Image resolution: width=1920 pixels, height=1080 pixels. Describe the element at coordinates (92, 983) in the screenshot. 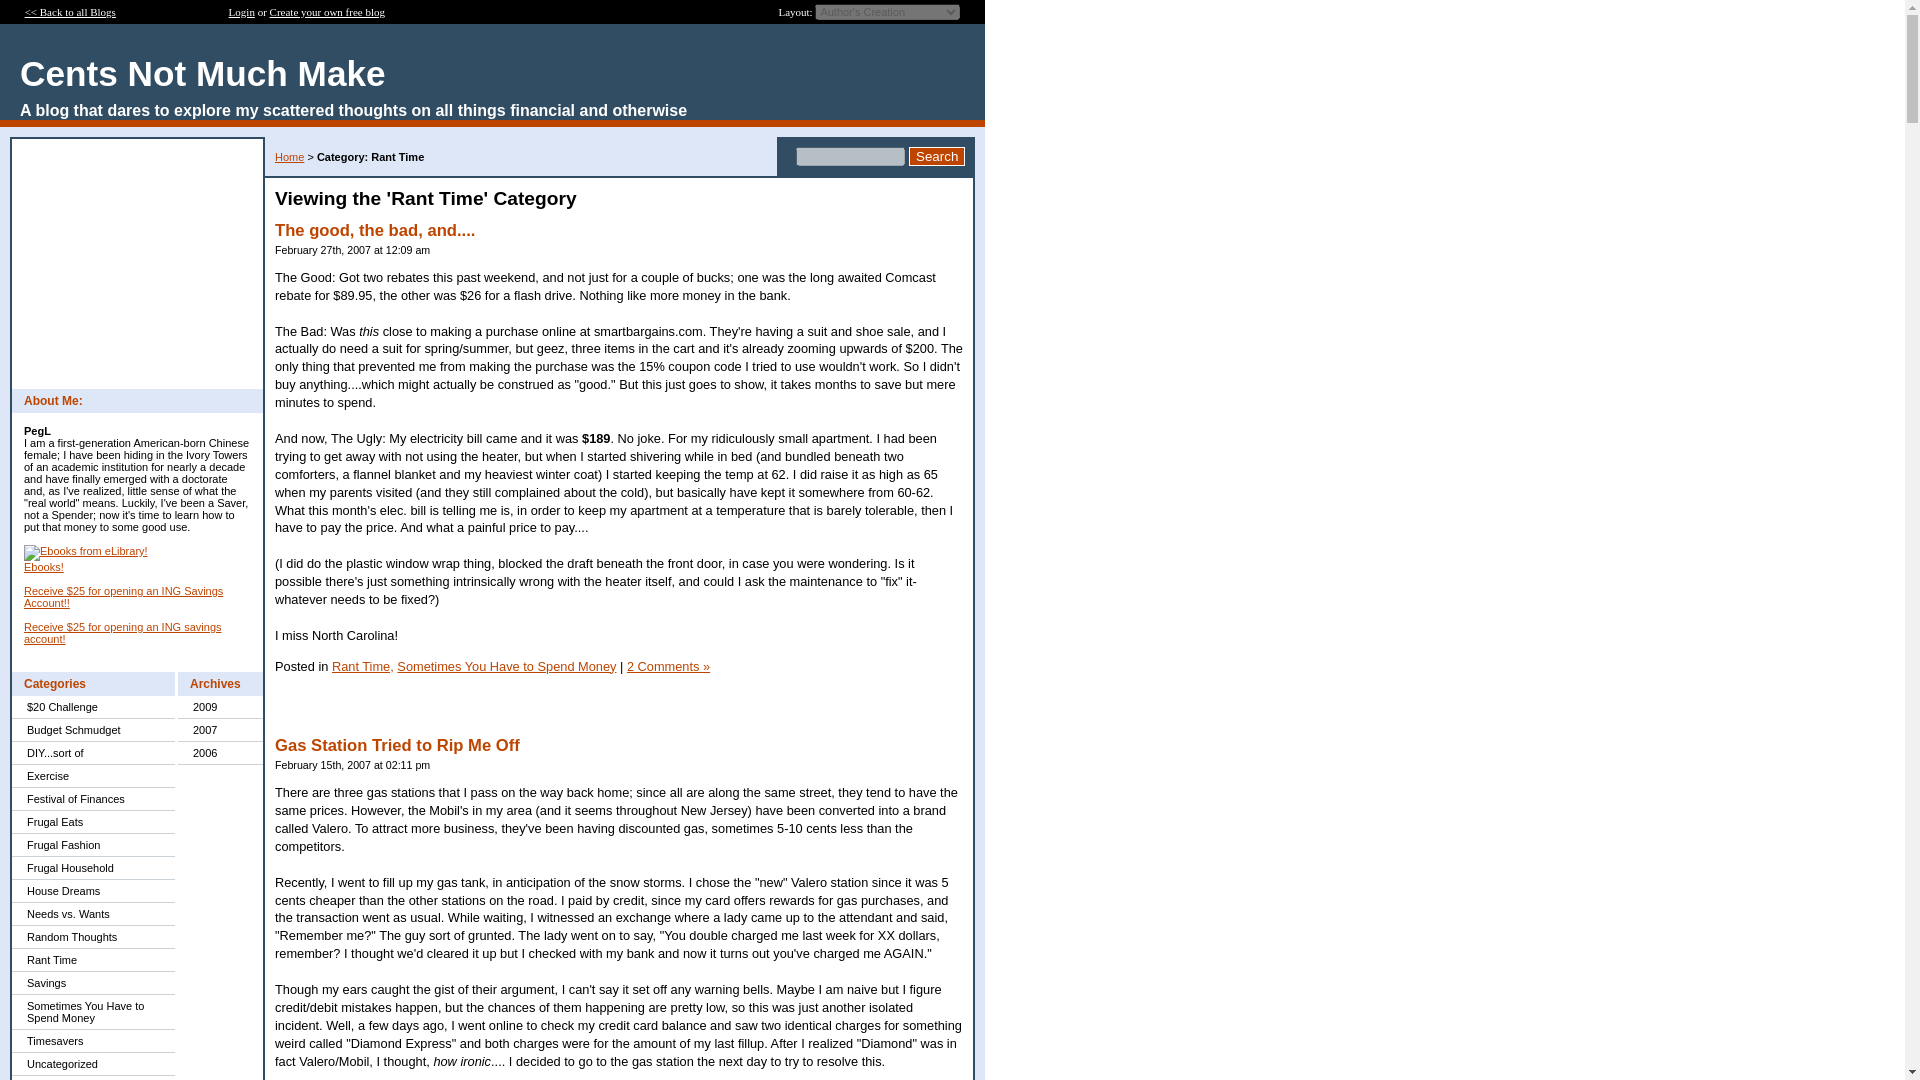

I see `Savings` at that location.